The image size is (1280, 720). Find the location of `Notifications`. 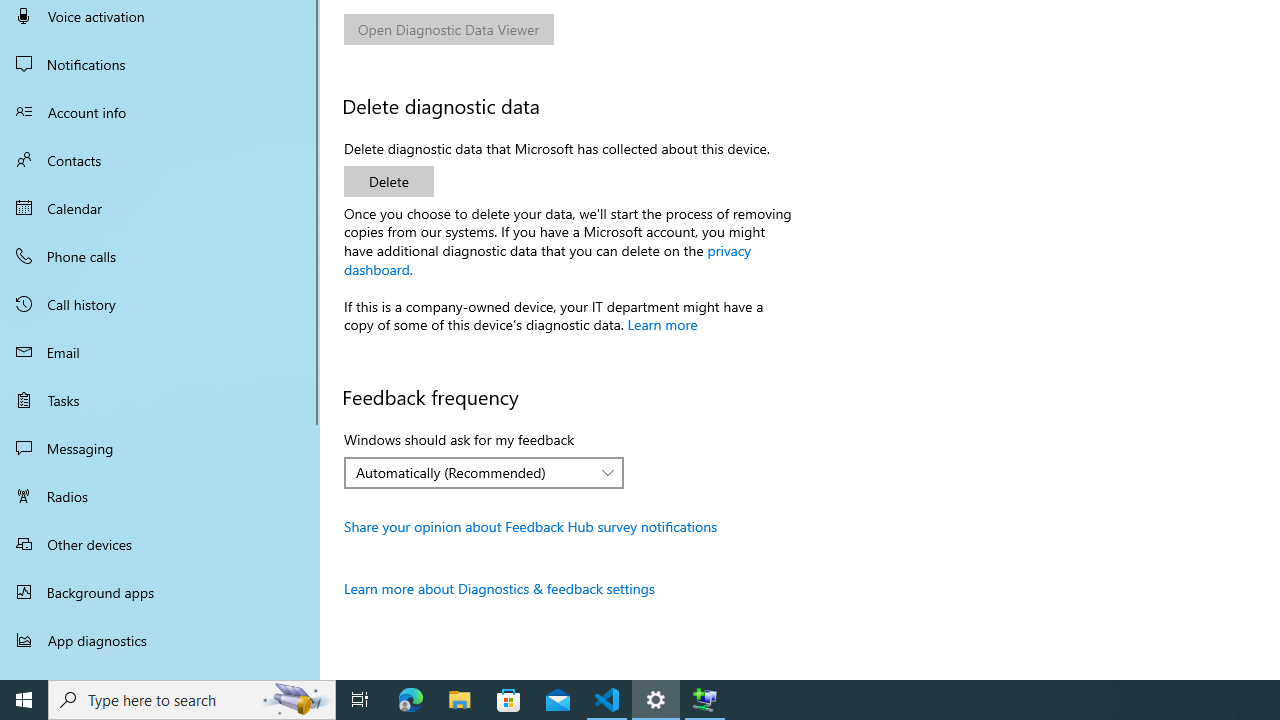

Notifications is located at coordinates (160, 64).